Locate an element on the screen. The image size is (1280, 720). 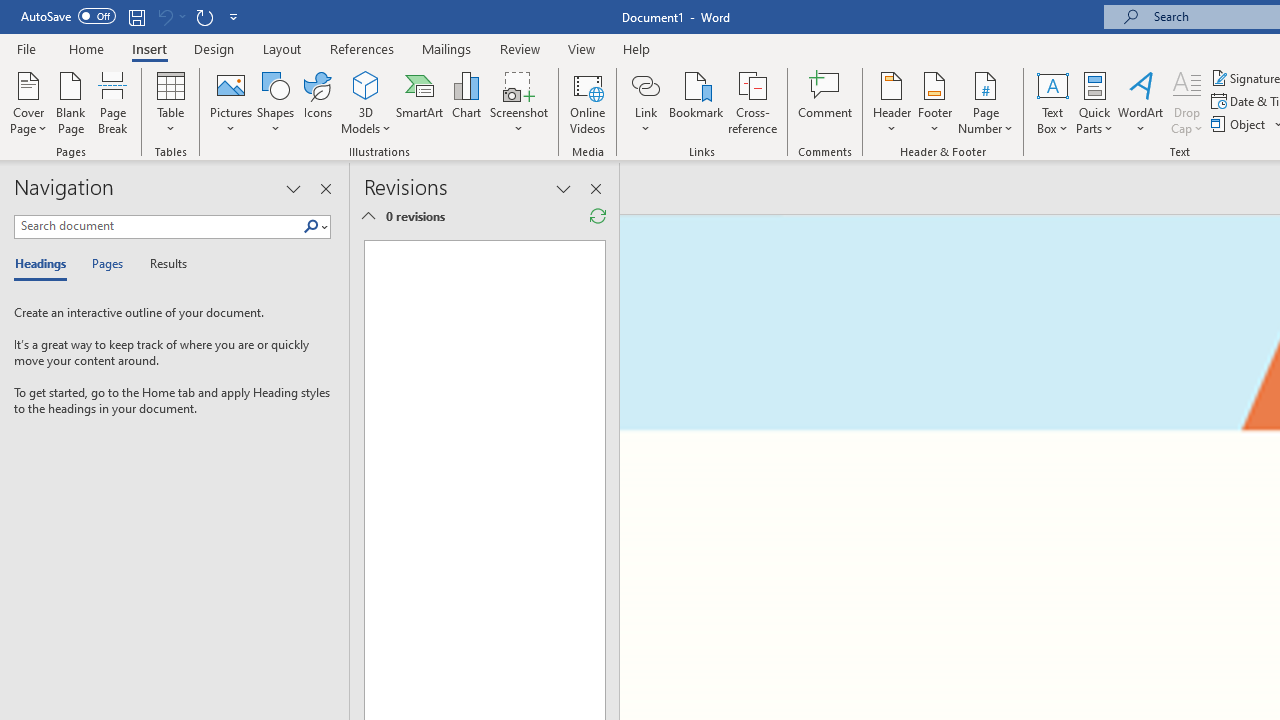
Link is located at coordinates (645, 102).